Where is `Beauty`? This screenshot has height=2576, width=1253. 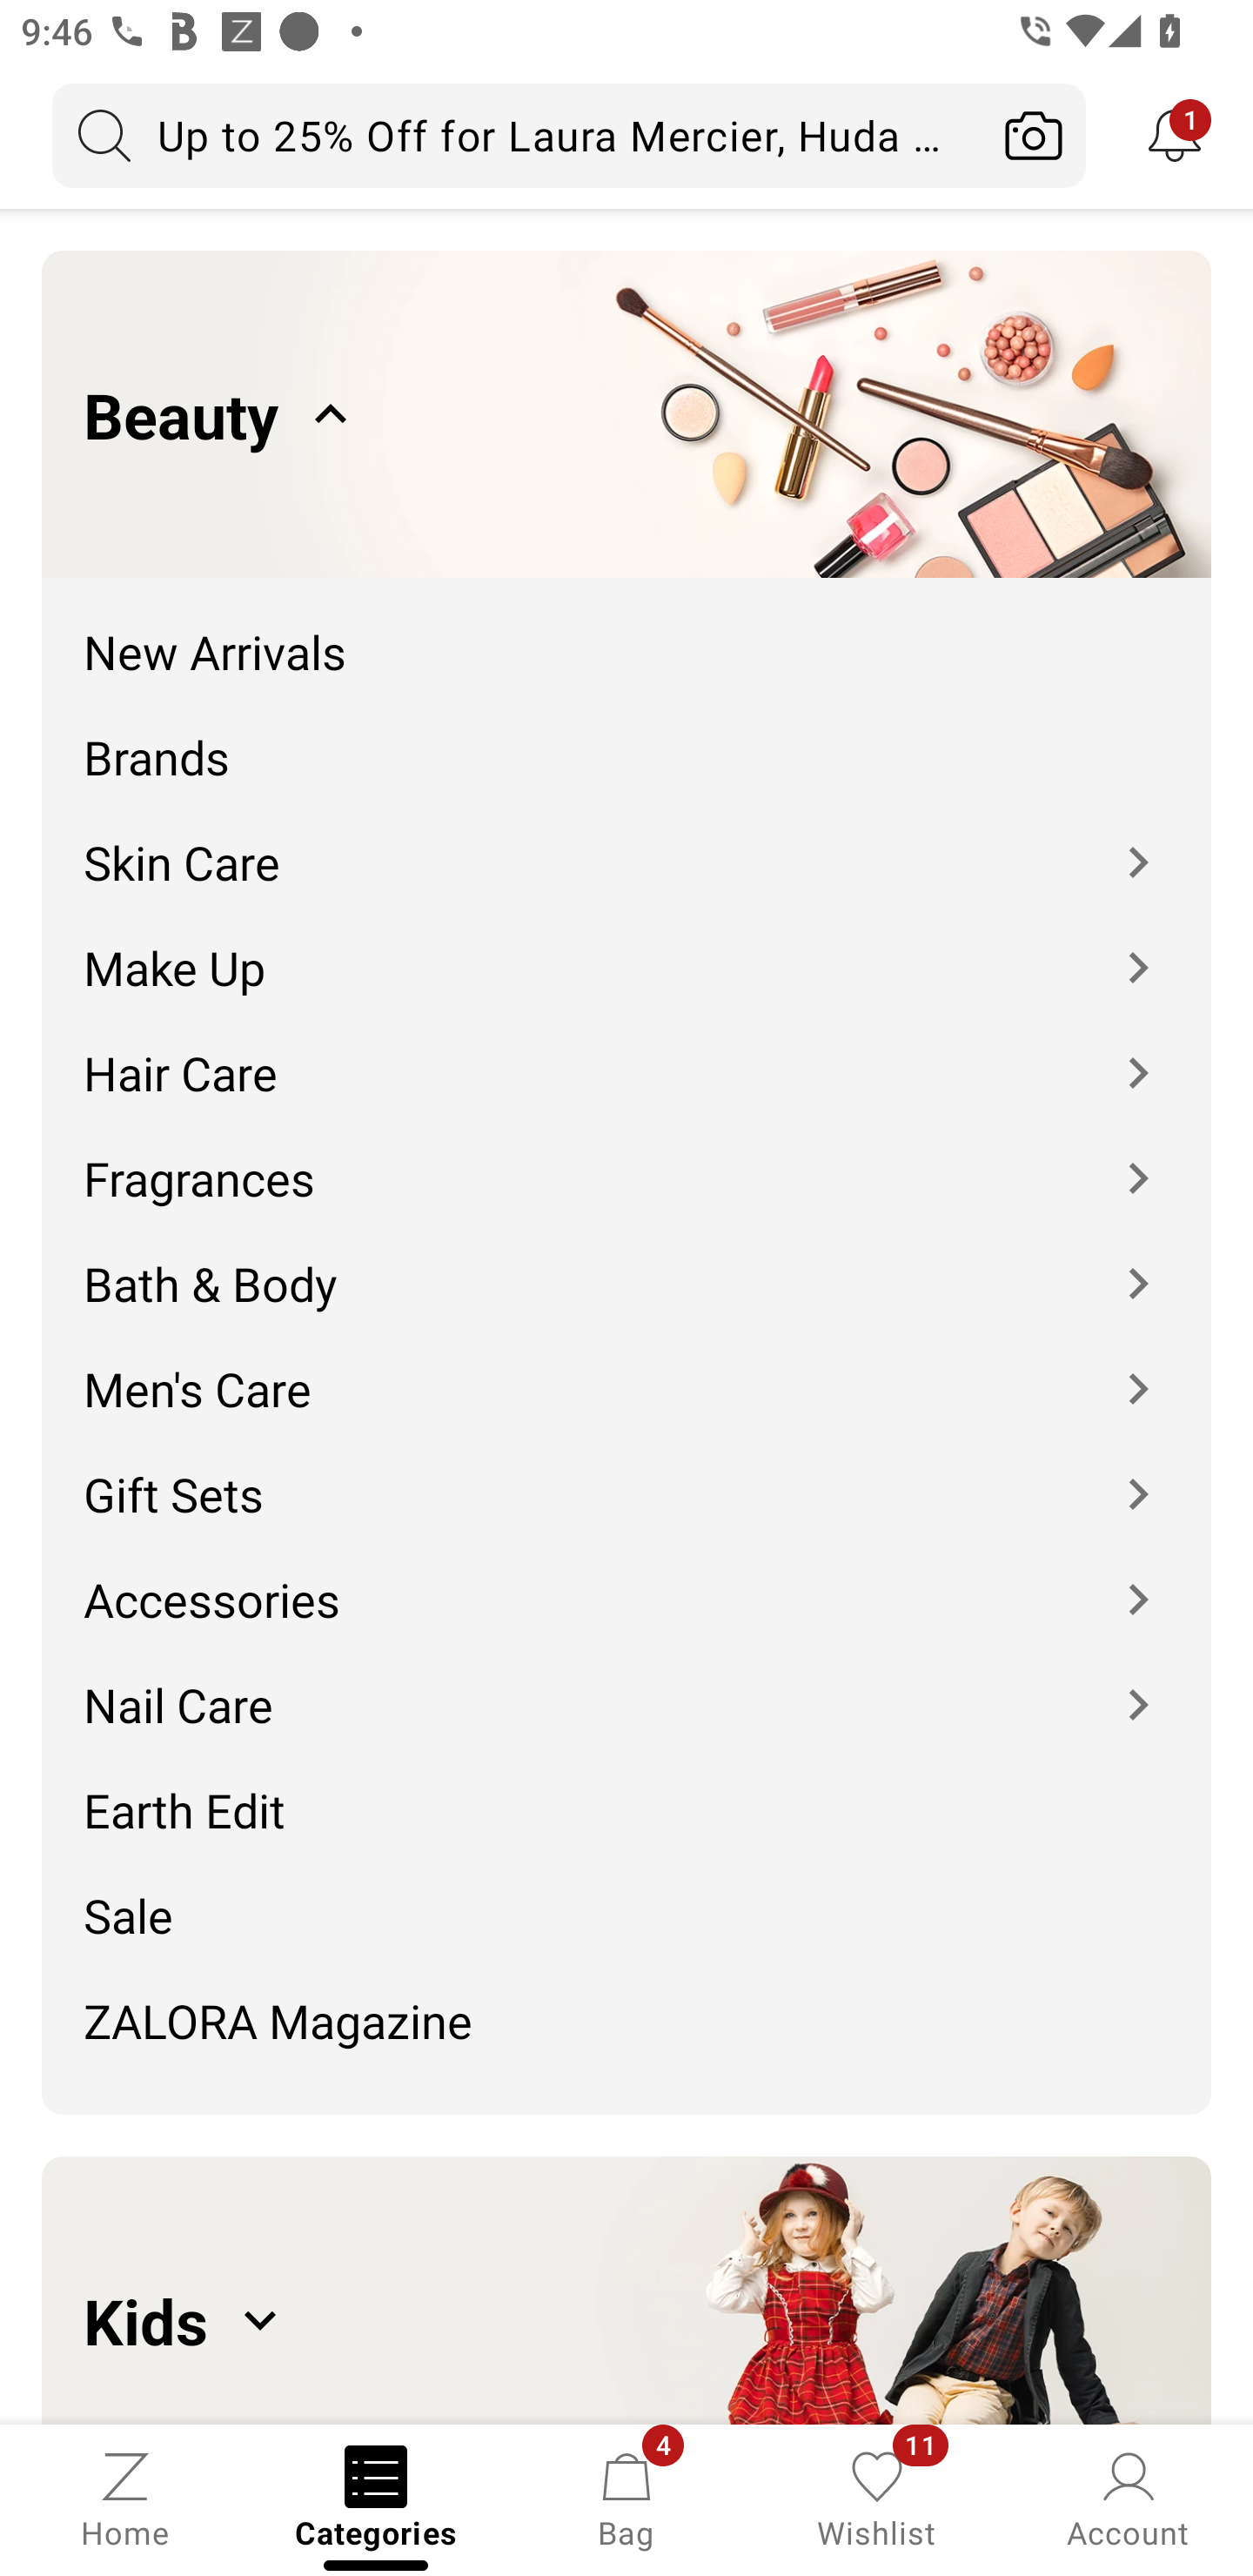
Beauty is located at coordinates (626, 413).